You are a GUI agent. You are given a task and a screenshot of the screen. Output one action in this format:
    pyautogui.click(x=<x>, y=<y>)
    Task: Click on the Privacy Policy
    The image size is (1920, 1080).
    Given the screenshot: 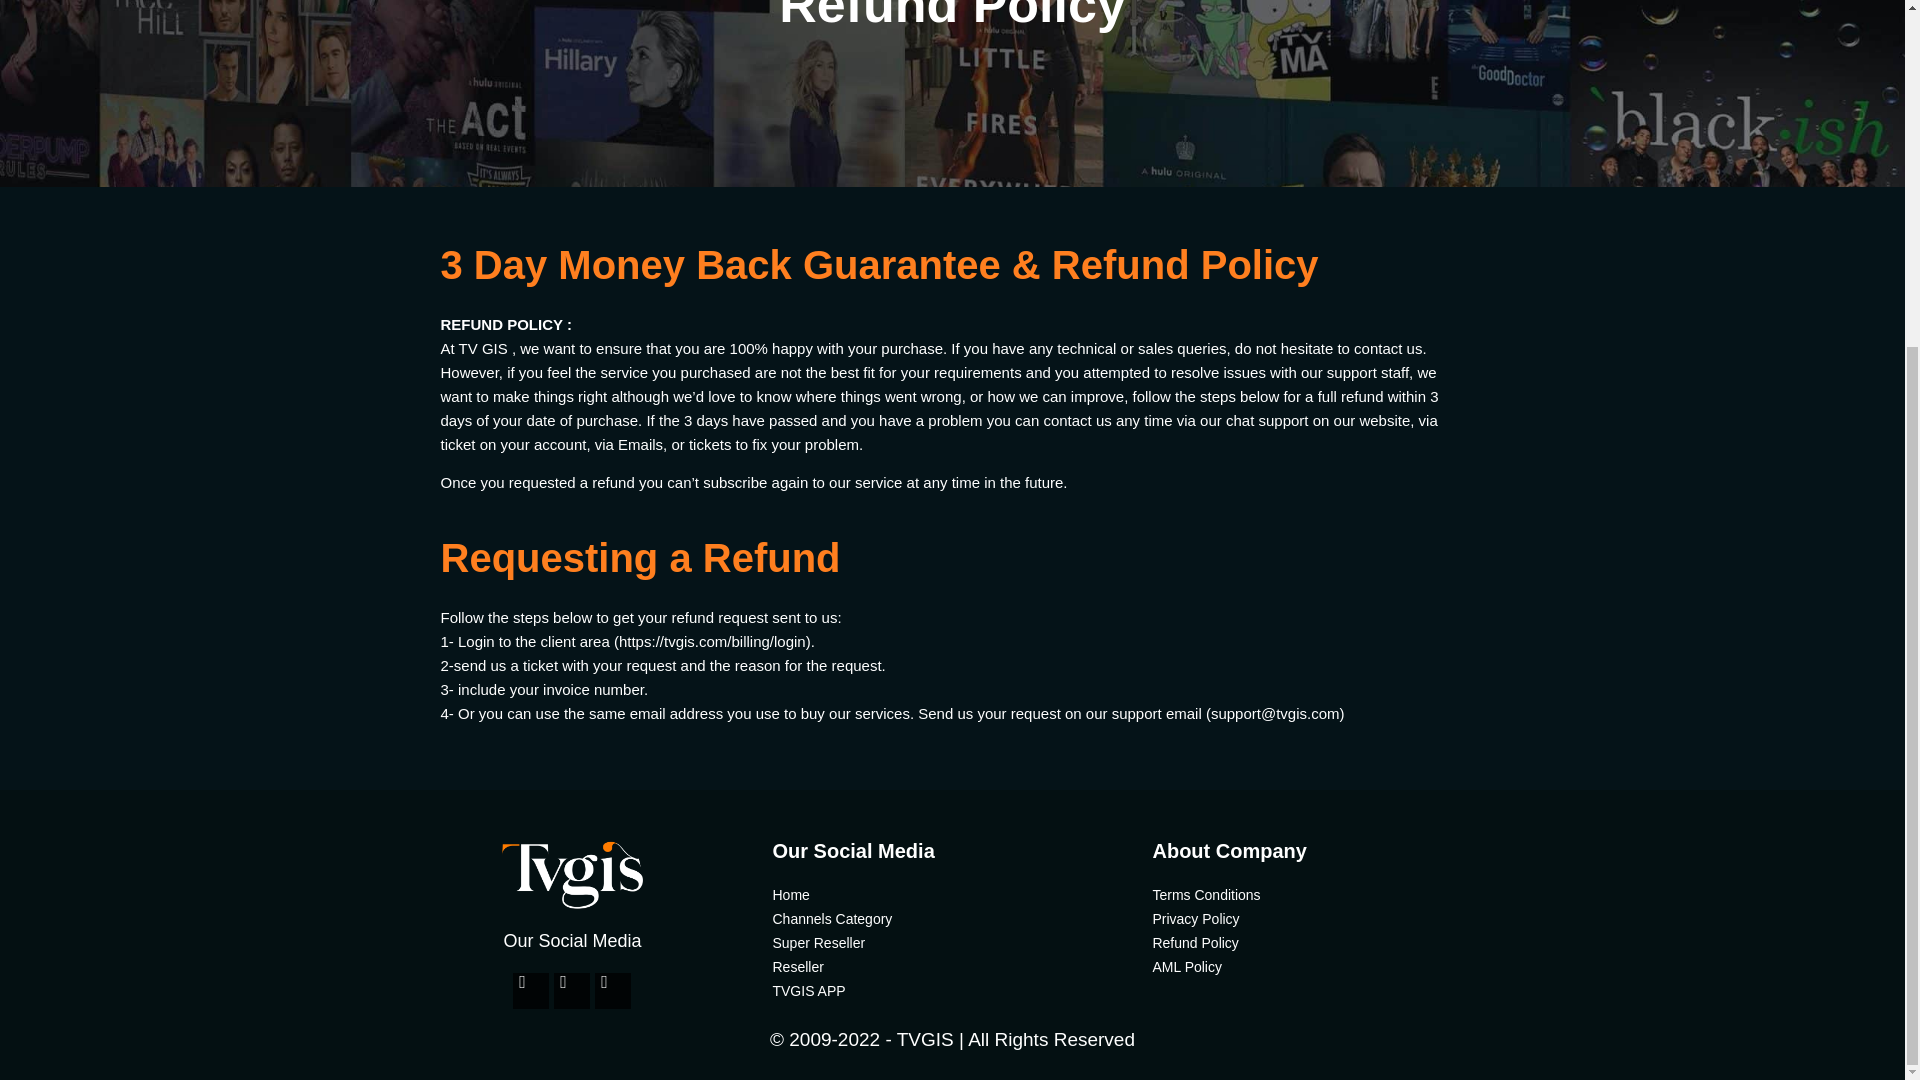 What is the action you would take?
    pyautogui.click(x=1332, y=918)
    